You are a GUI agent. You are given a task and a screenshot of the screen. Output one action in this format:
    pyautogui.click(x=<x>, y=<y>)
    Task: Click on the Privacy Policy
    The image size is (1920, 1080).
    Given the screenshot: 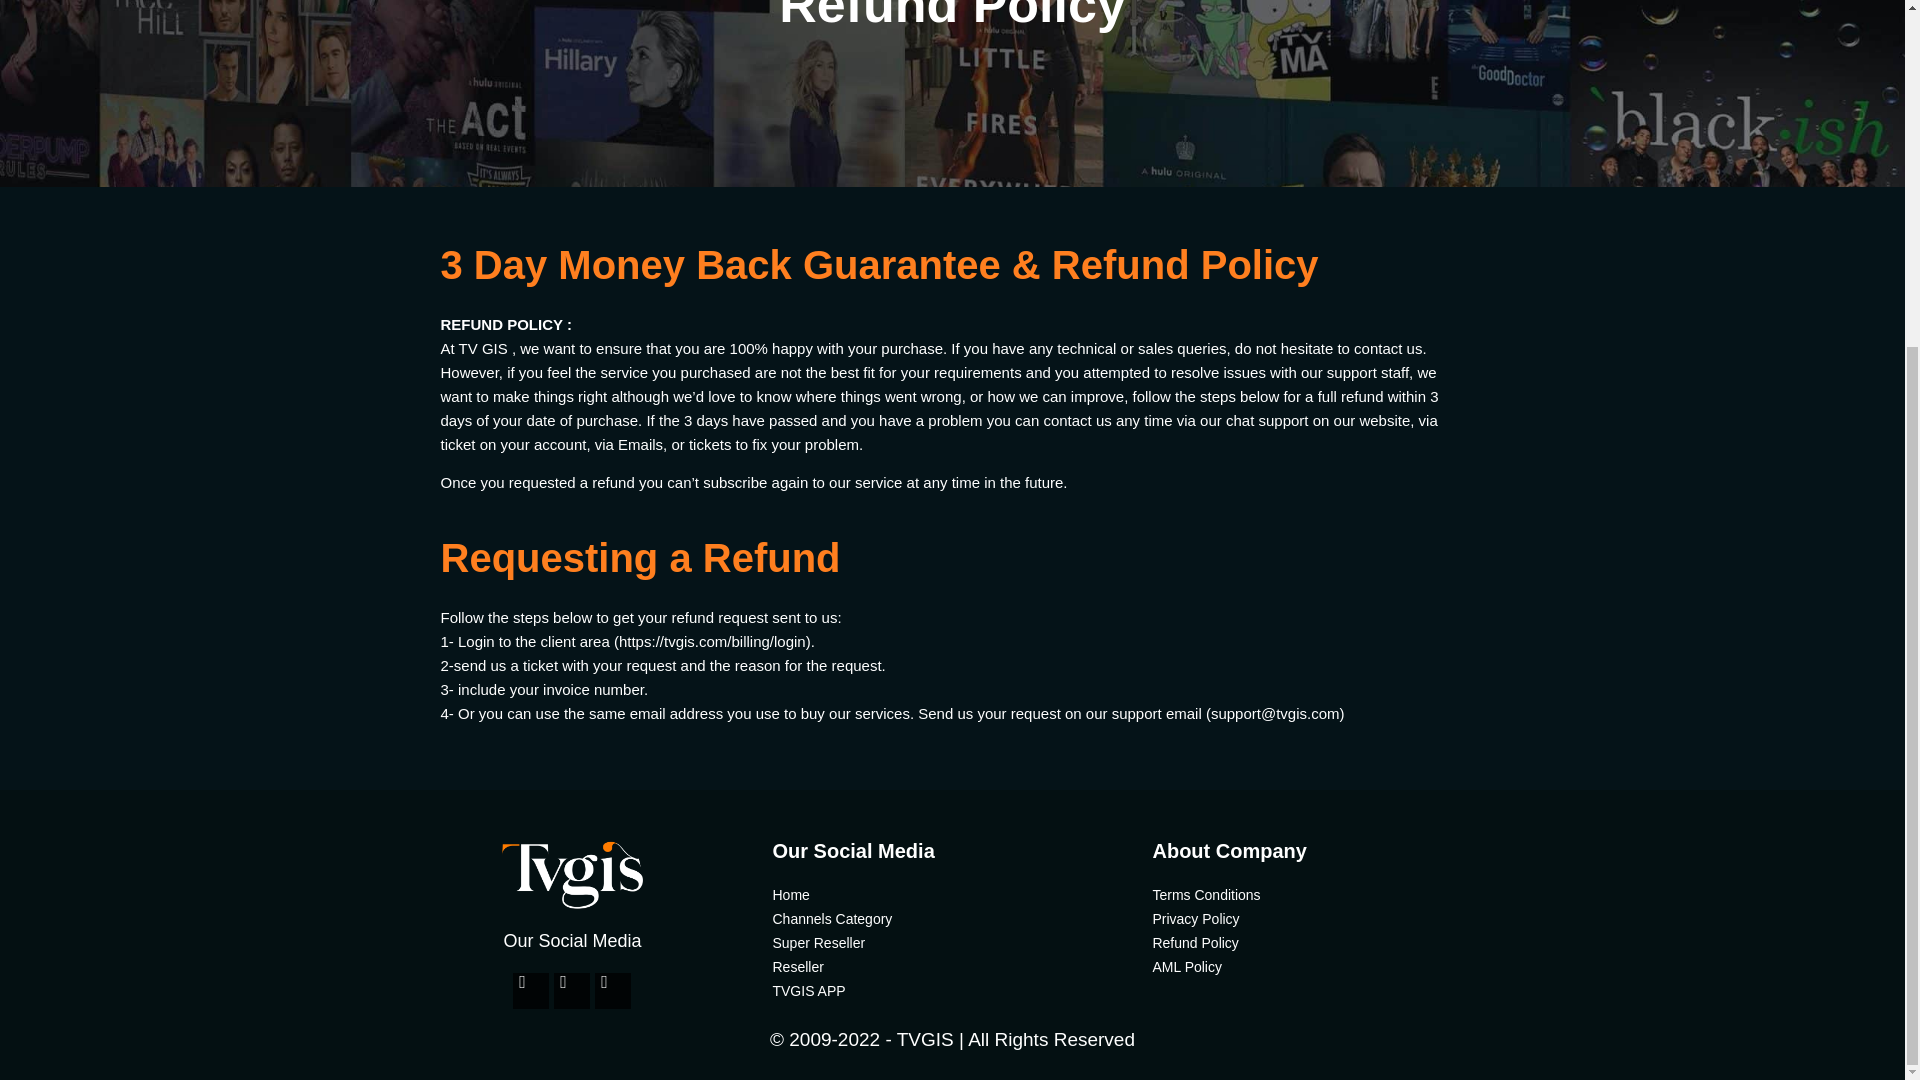 What is the action you would take?
    pyautogui.click(x=1332, y=918)
    